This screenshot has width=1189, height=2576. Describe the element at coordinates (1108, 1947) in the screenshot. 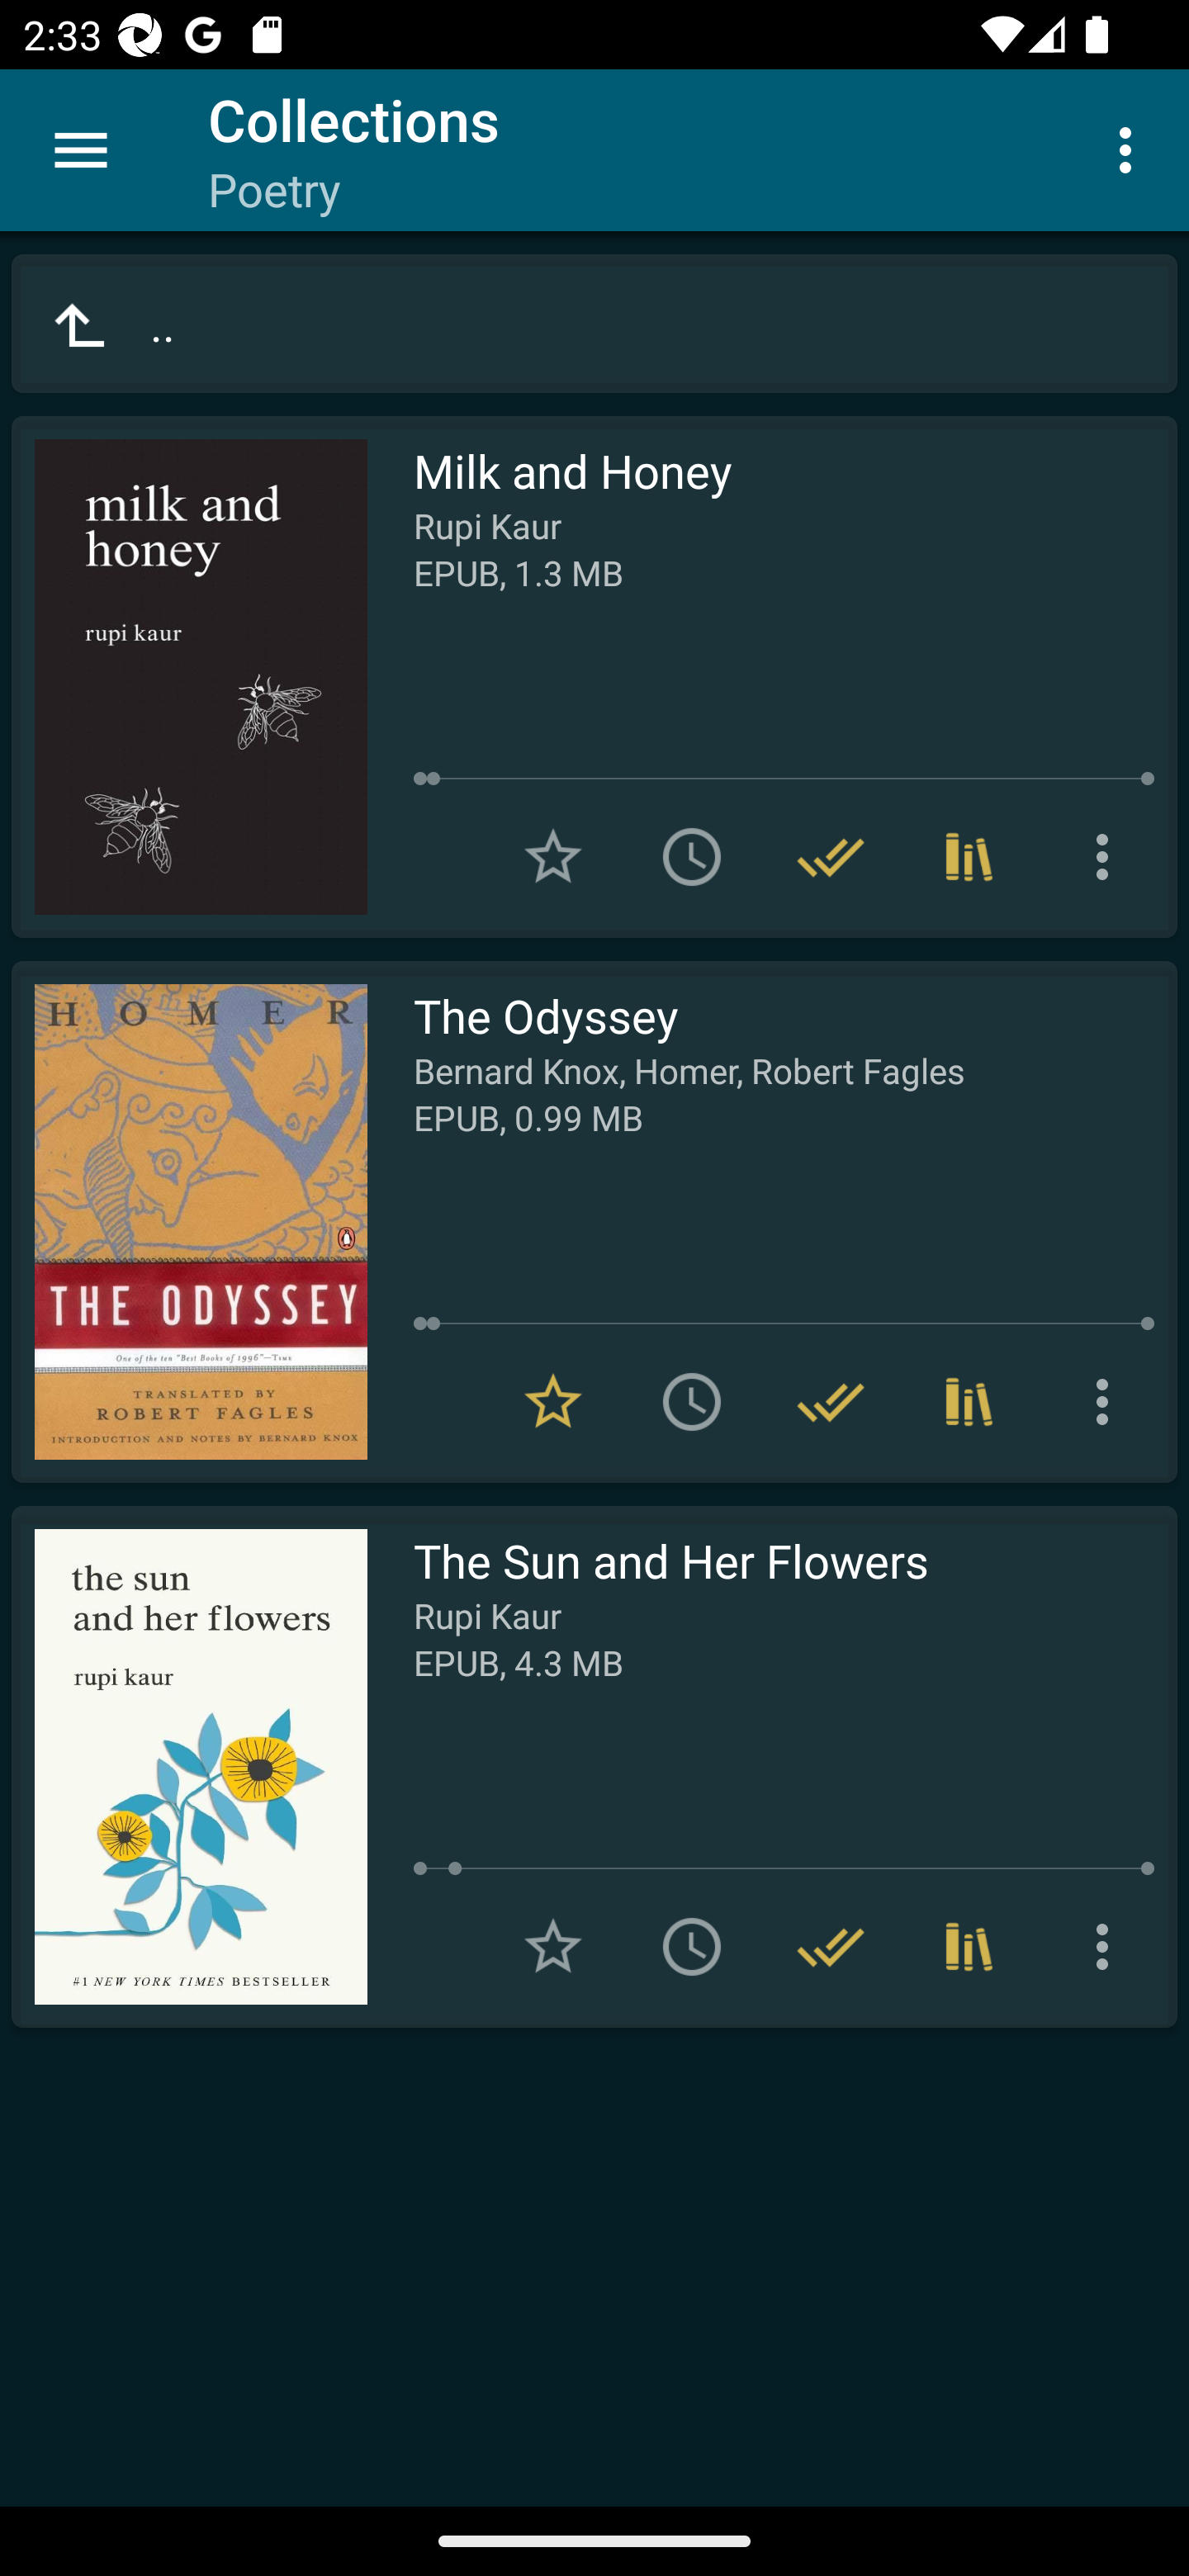

I see `More options` at that location.